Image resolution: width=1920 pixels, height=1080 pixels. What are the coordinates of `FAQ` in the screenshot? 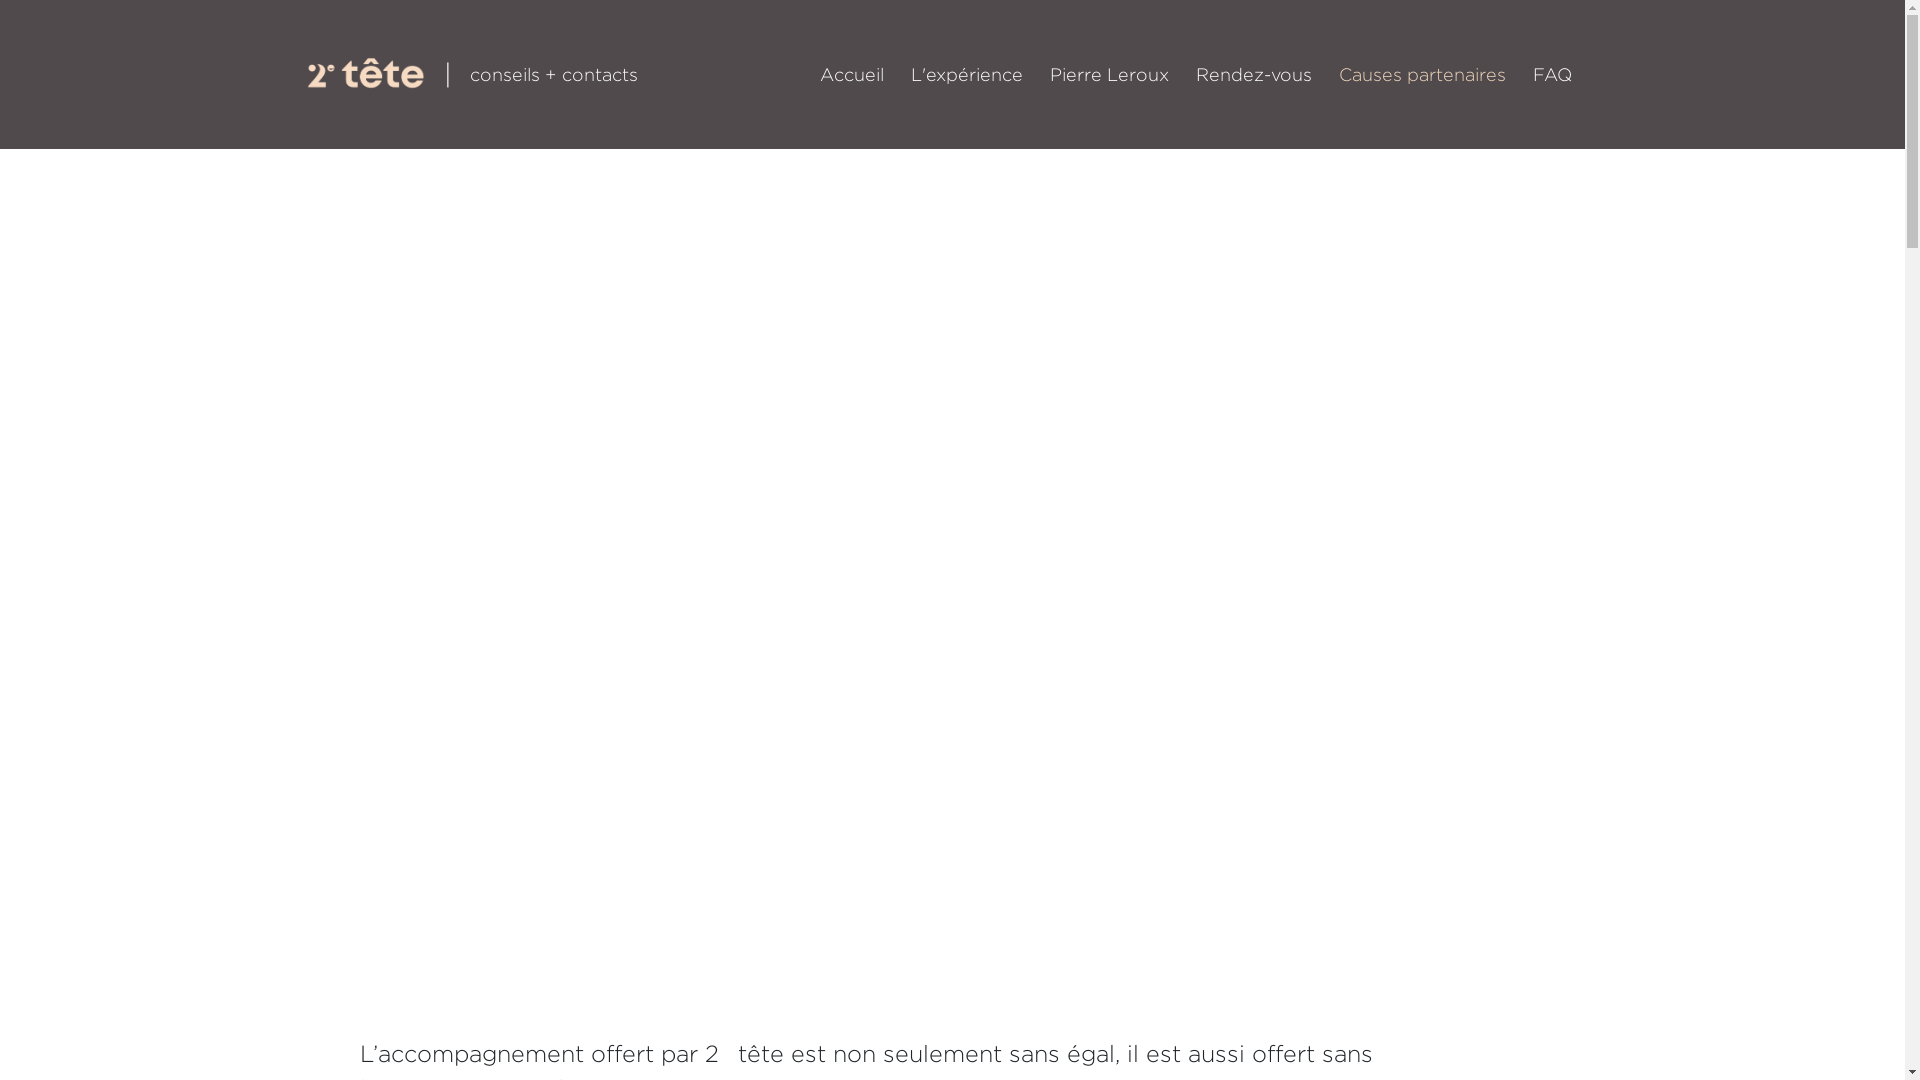 It's located at (1552, 74).